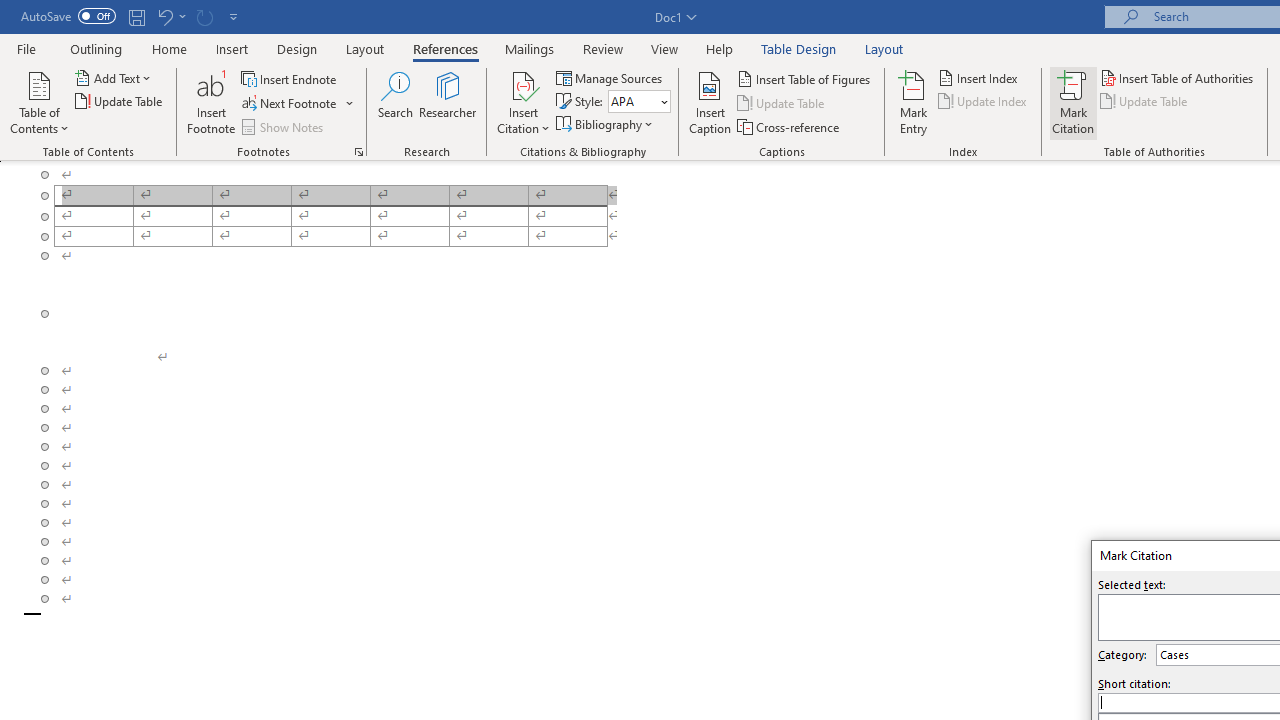 The height and width of the screenshot is (720, 1280). I want to click on Next Footnote, so click(298, 104).